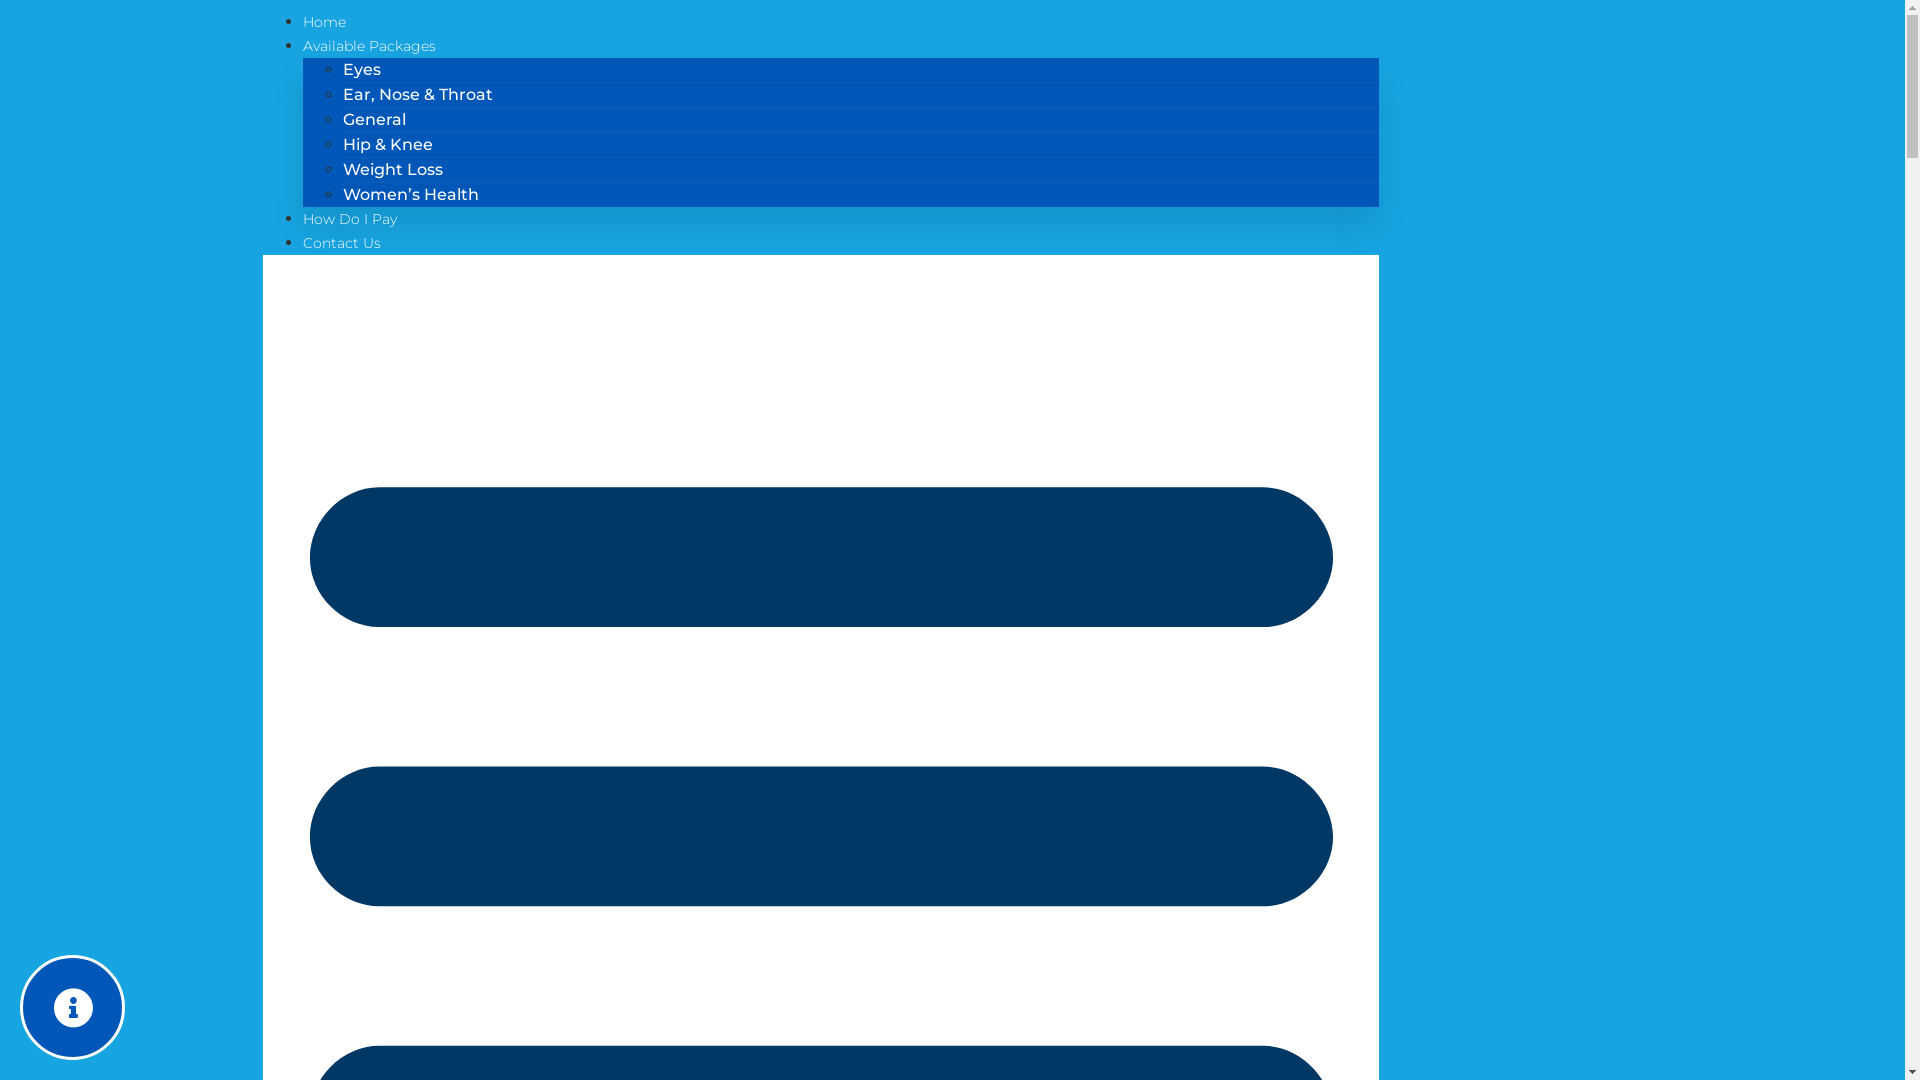 Image resolution: width=1920 pixels, height=1080 pixels. What do you see at coordinates (374, 120) in the screenshot?
I see `General` at bounding box center [374, 120].